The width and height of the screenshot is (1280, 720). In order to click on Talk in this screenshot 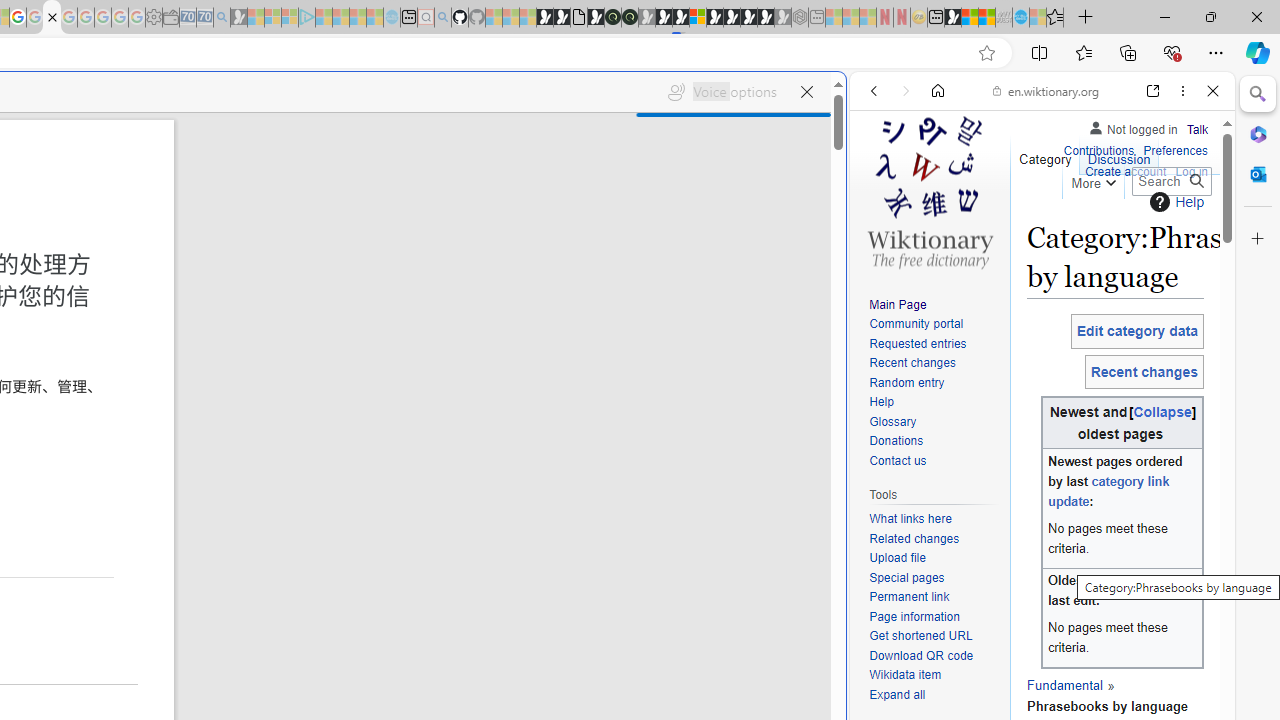, I will do `click(1197, 130)`.